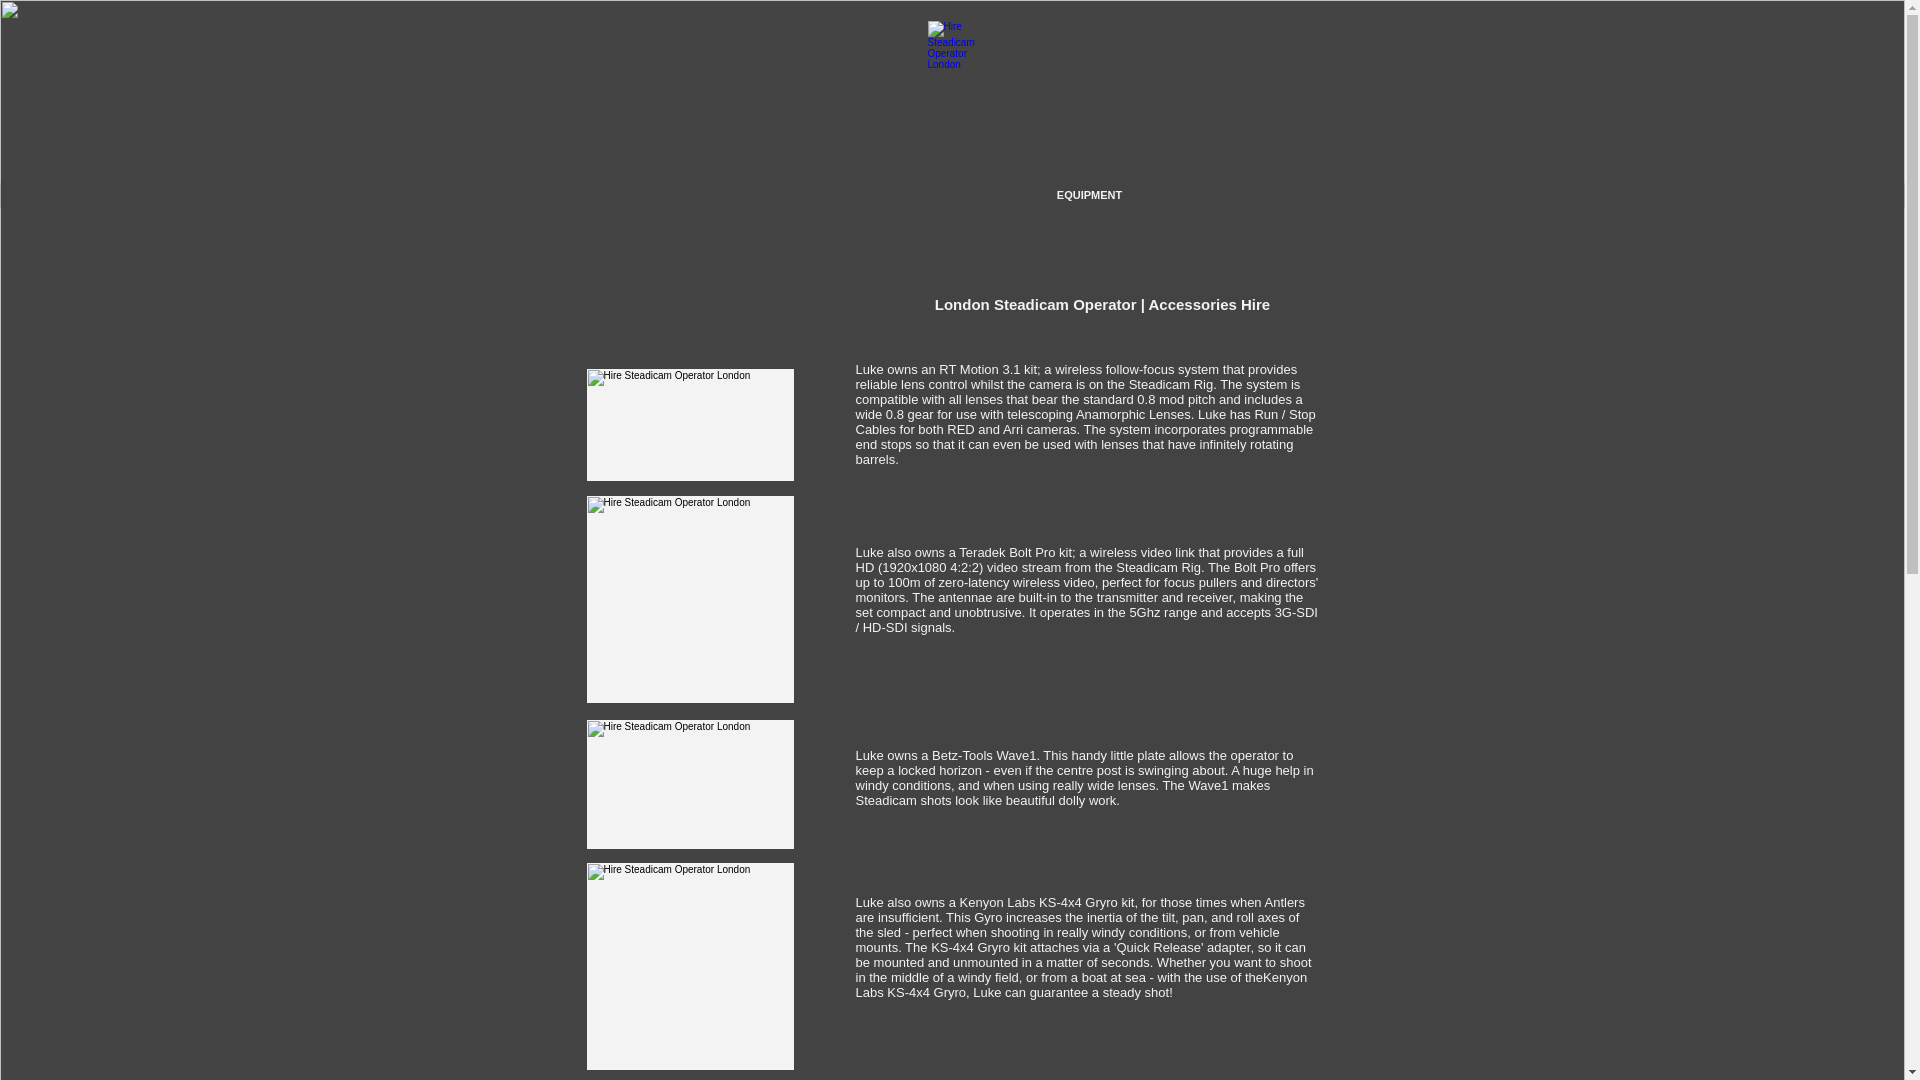 This screenshot has width=1920, height=1080. I want to click on MUSIC PROMO, so click(820, 194).